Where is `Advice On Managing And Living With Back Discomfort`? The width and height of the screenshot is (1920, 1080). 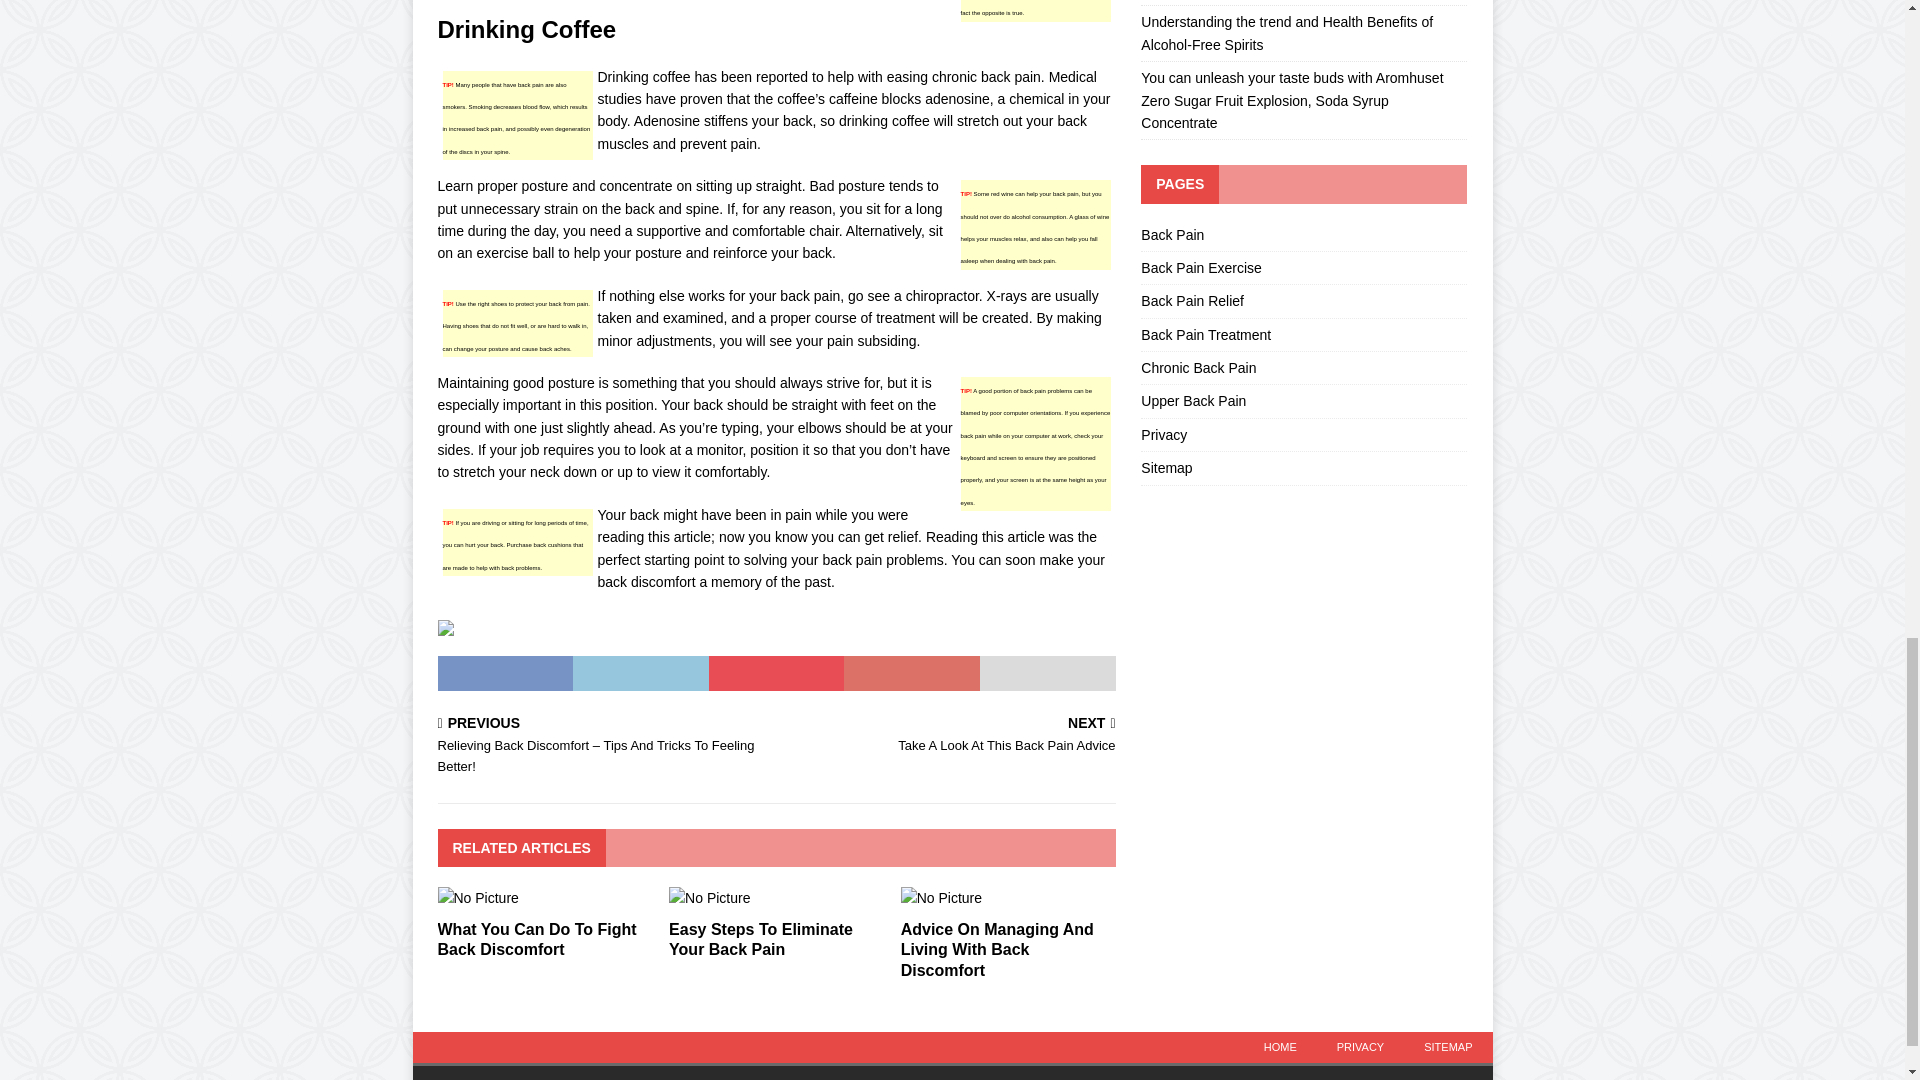
Advice On Managing And Living With Back Discomfort is located at coordinates (760, 940).